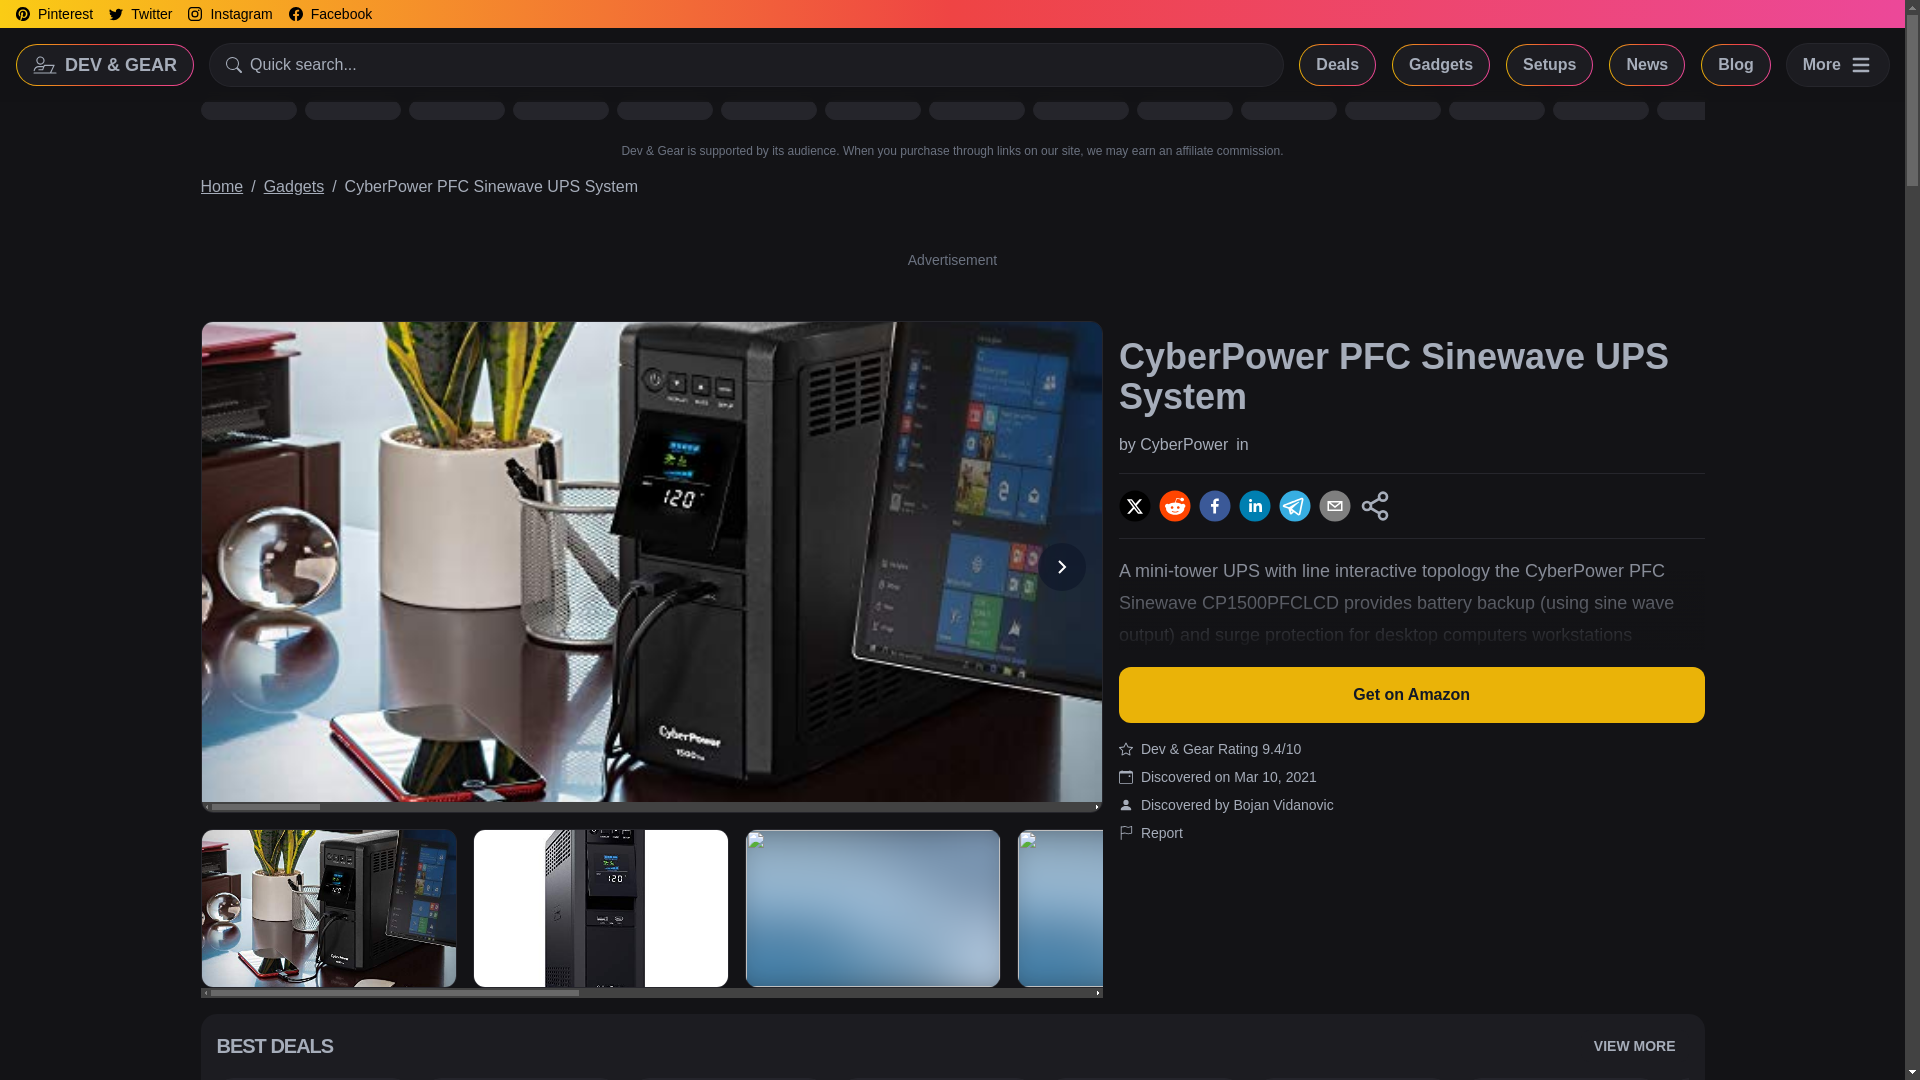 The height and width of the screenshot is (1080, 1920). Describe the element at coordinates (330, 14) in the screenshot. I see `Facebook` at that location.